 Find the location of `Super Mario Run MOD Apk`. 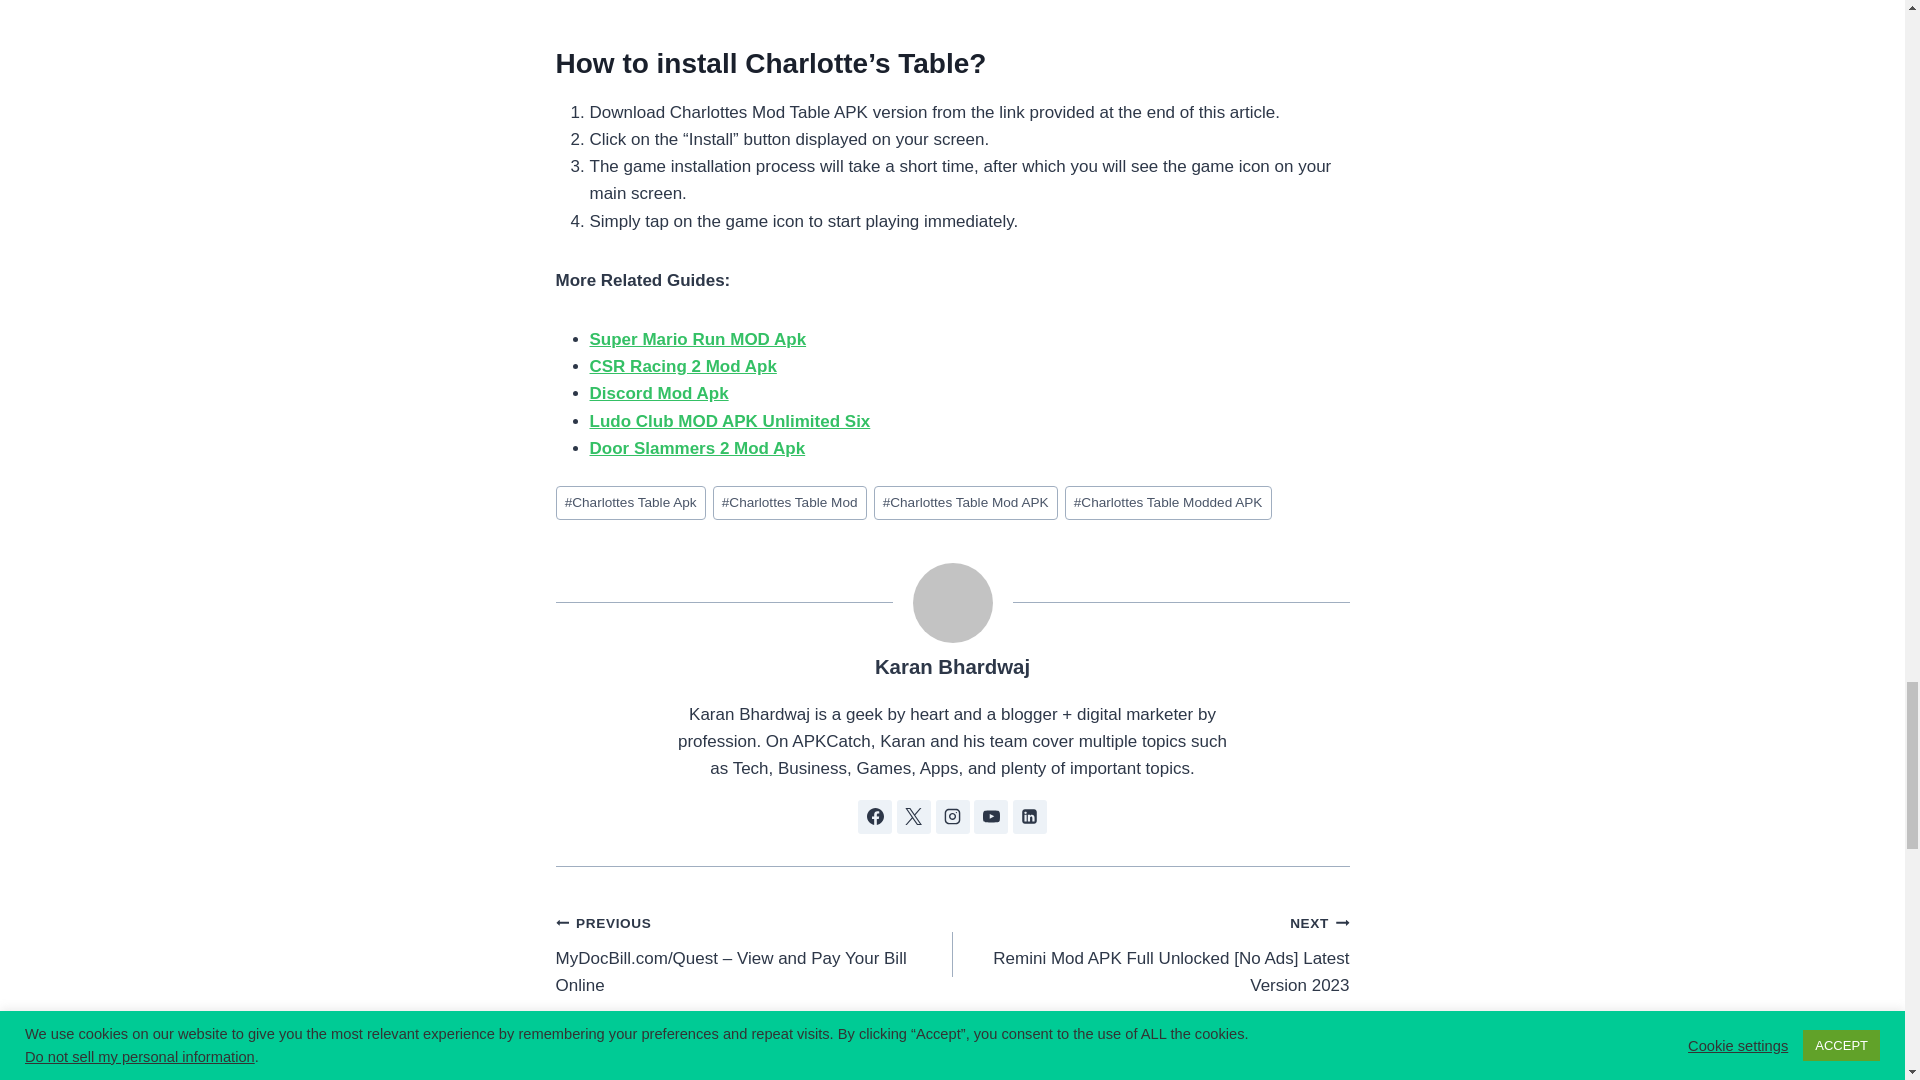

Super Mario Run MOD Apk is located at coordinates (698, 339).